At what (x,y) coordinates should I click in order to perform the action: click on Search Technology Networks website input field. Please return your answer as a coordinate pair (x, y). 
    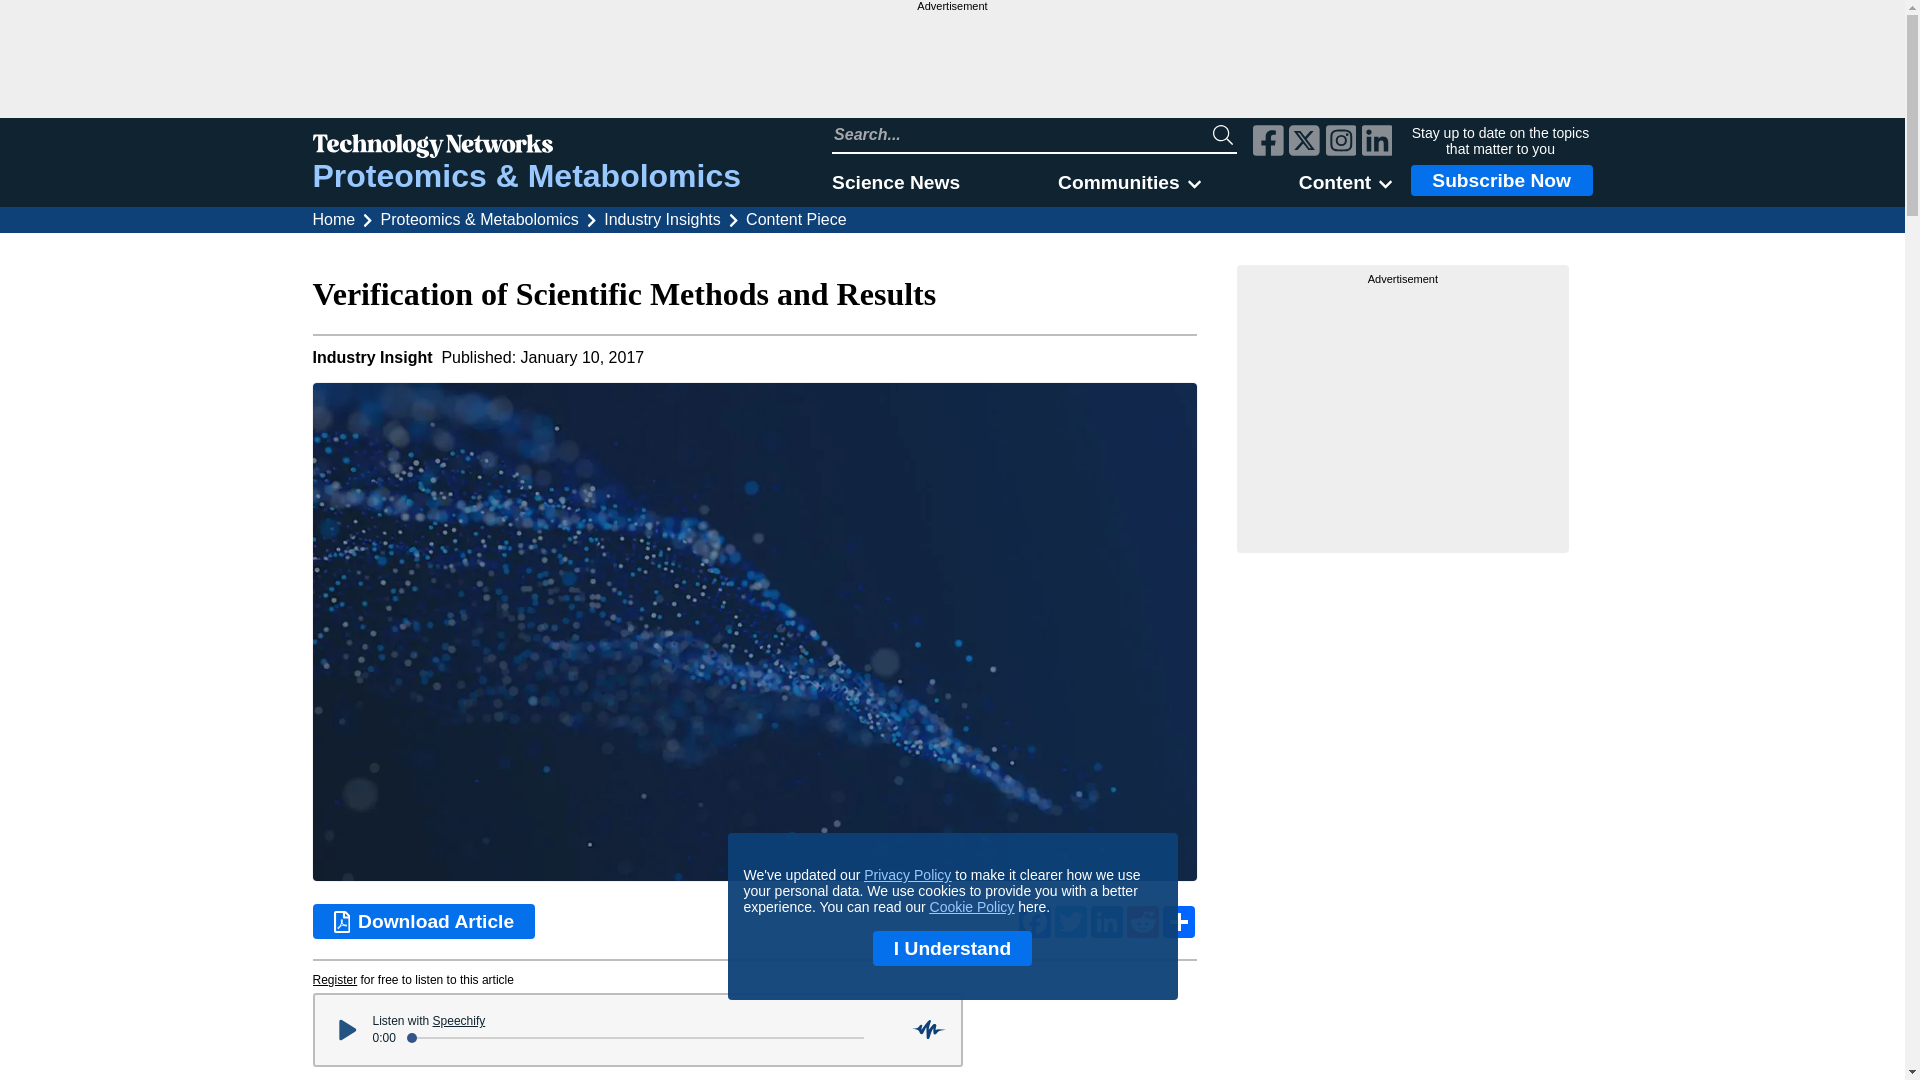
    Looking at the image, I should click on (1022, 134).